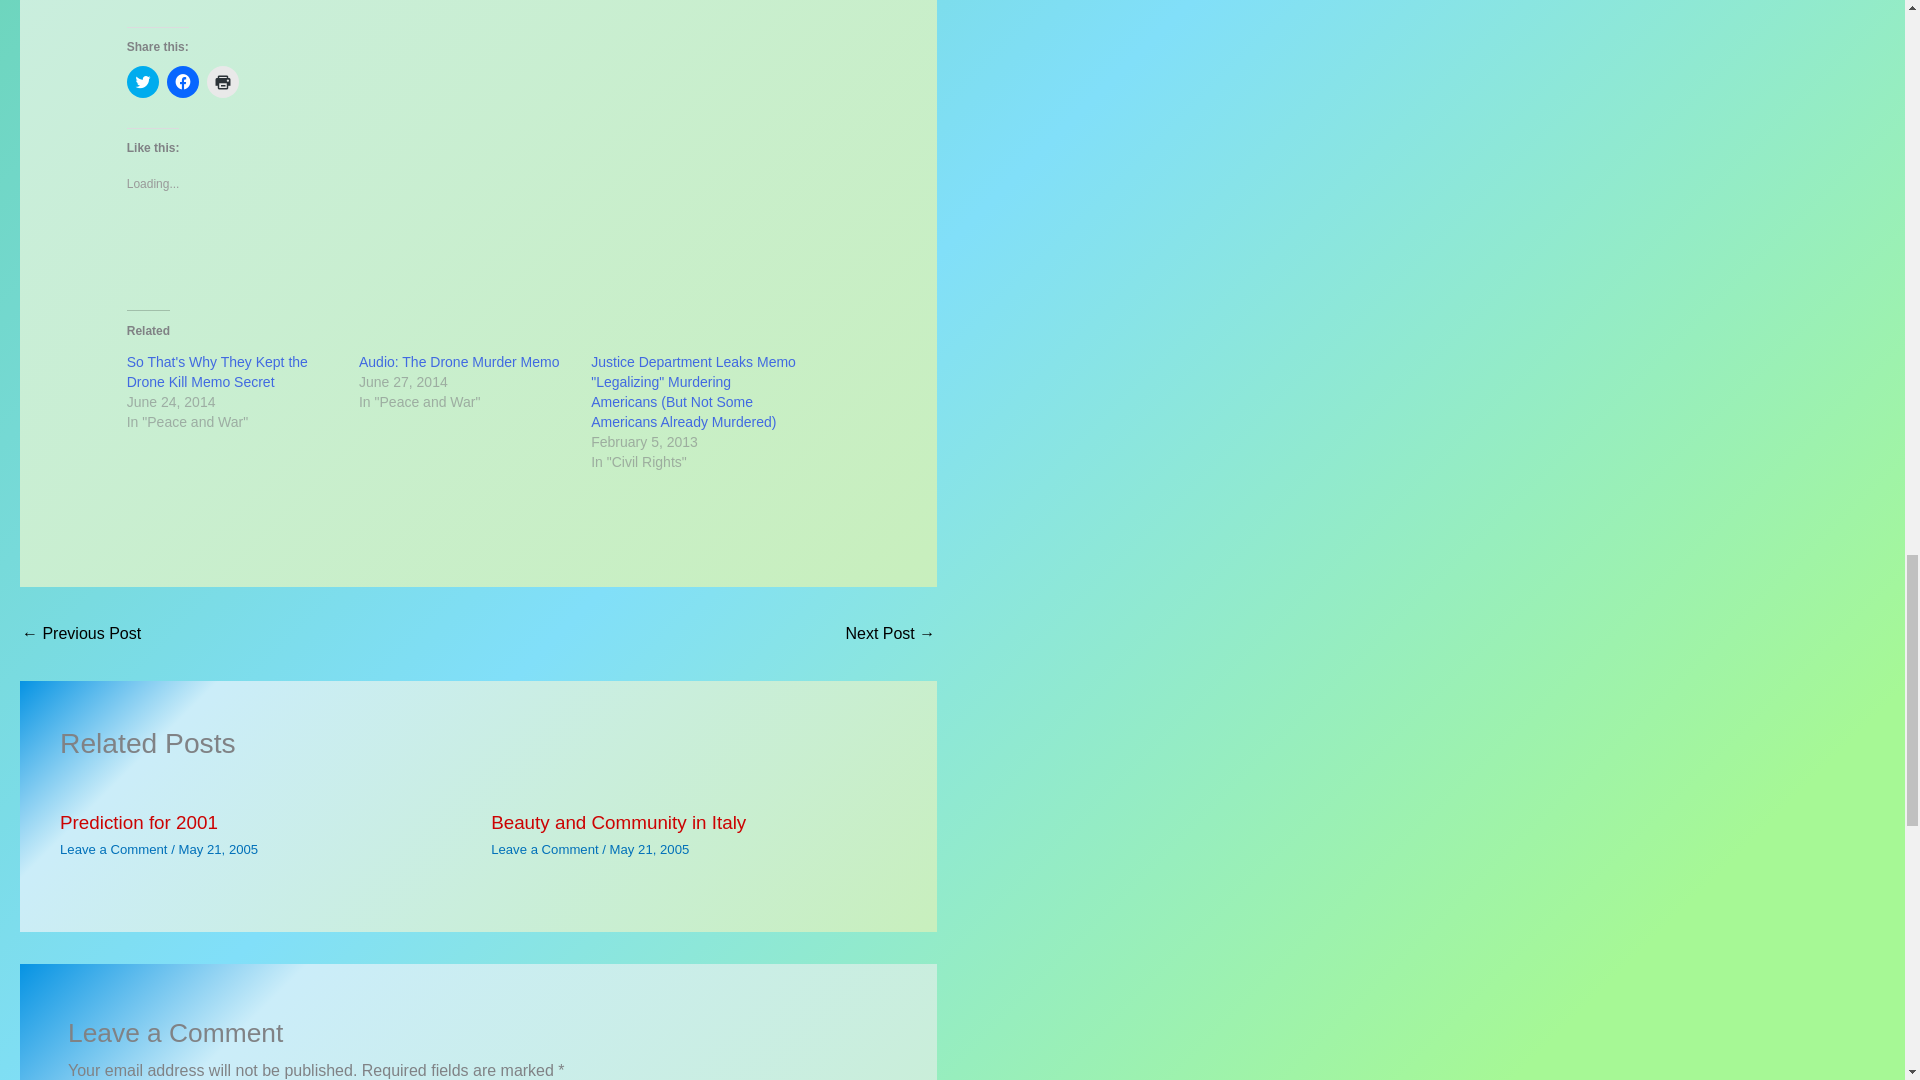  Describe the element at coordinates (142, 82) in the screenshot. I see `Click to share on Twitter` at that location.